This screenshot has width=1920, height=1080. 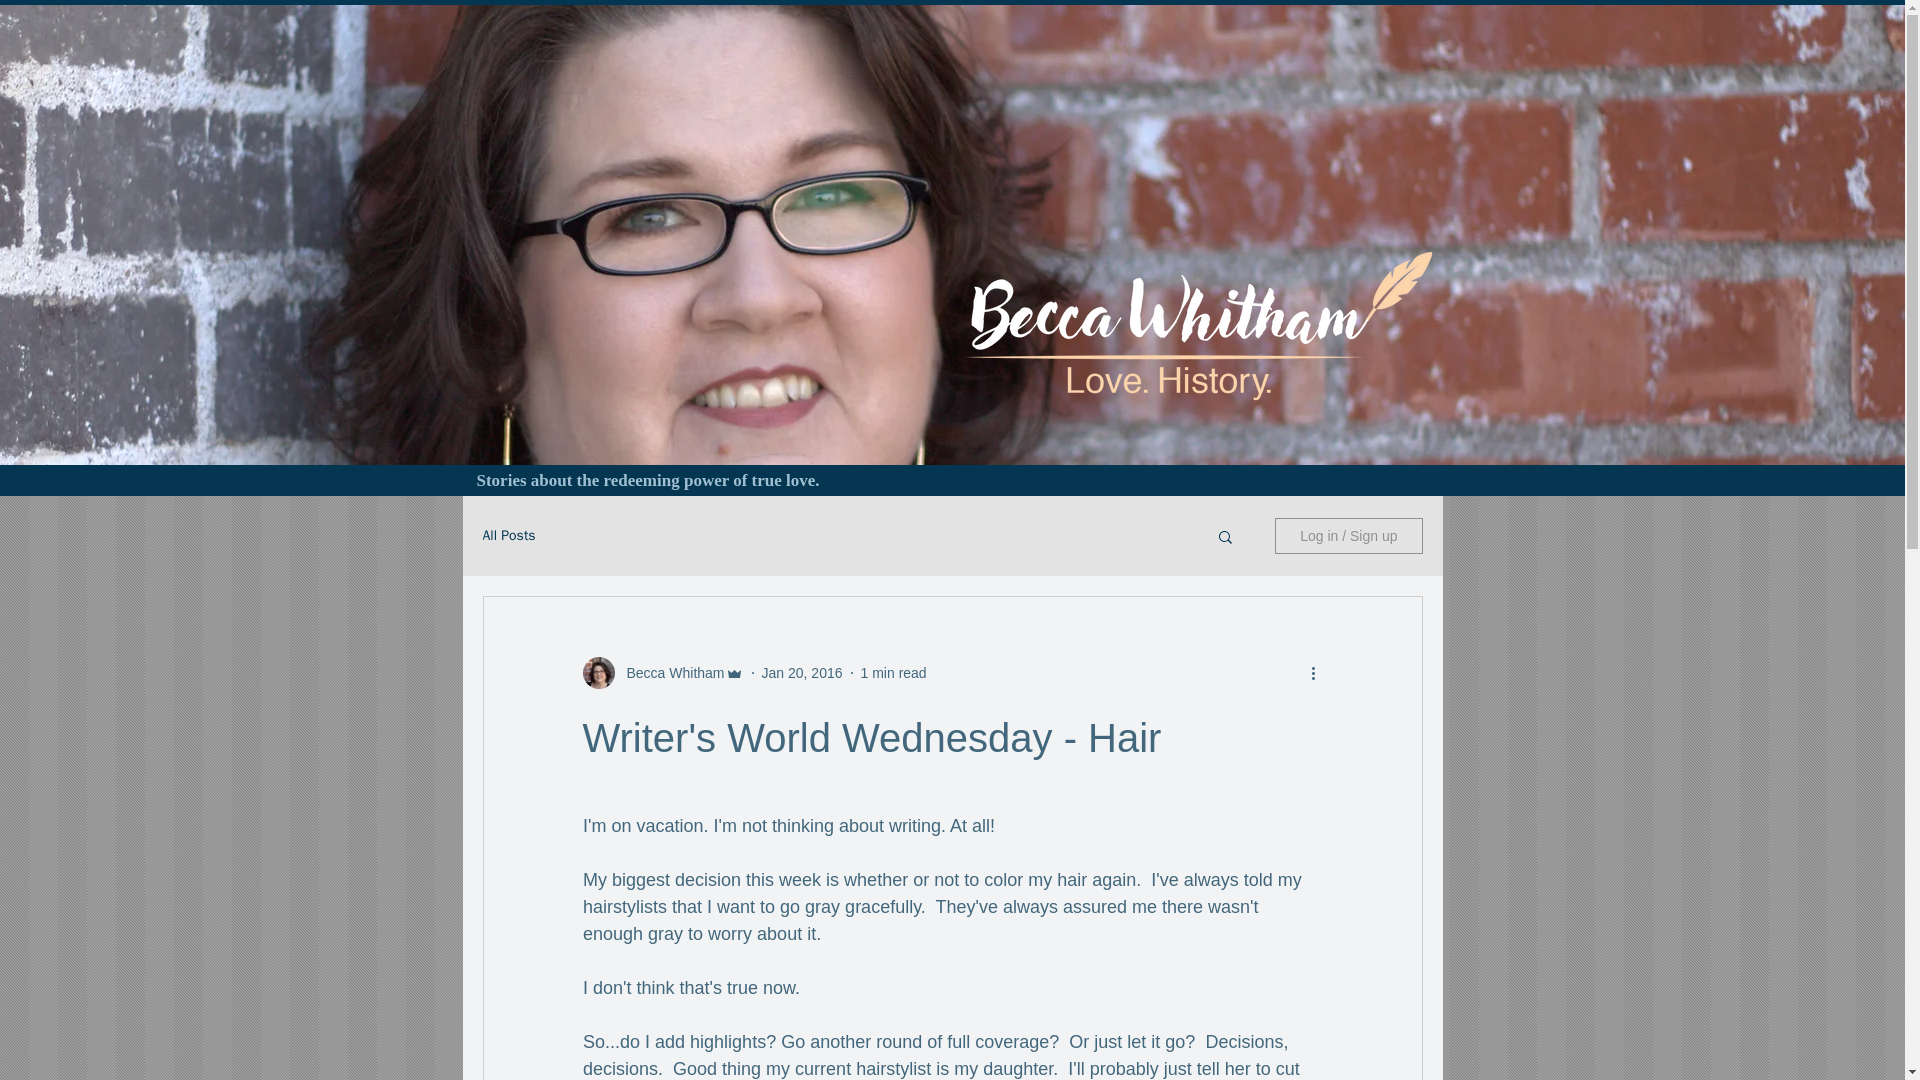 I want to click on All Posts, so click(x=508, y=536).